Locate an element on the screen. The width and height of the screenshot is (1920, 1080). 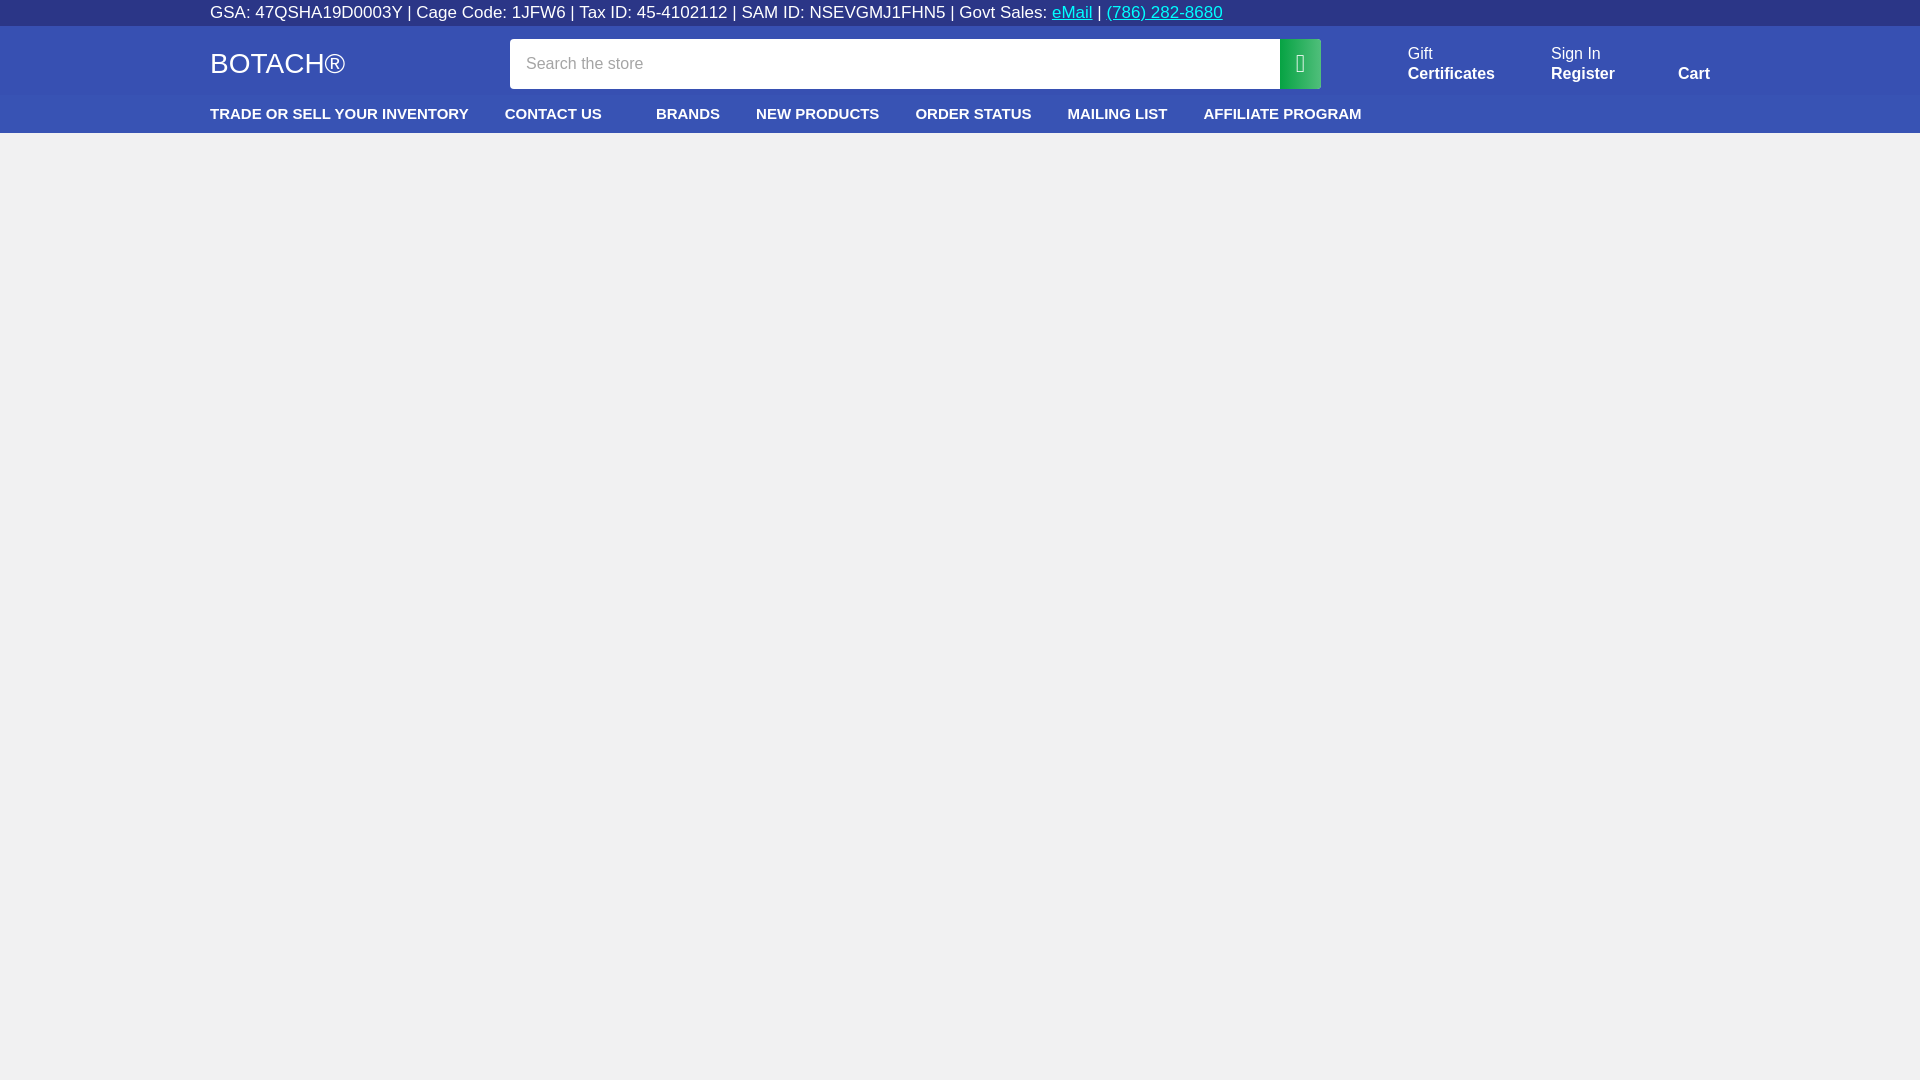
Register is located at coordinates (1582, 74).